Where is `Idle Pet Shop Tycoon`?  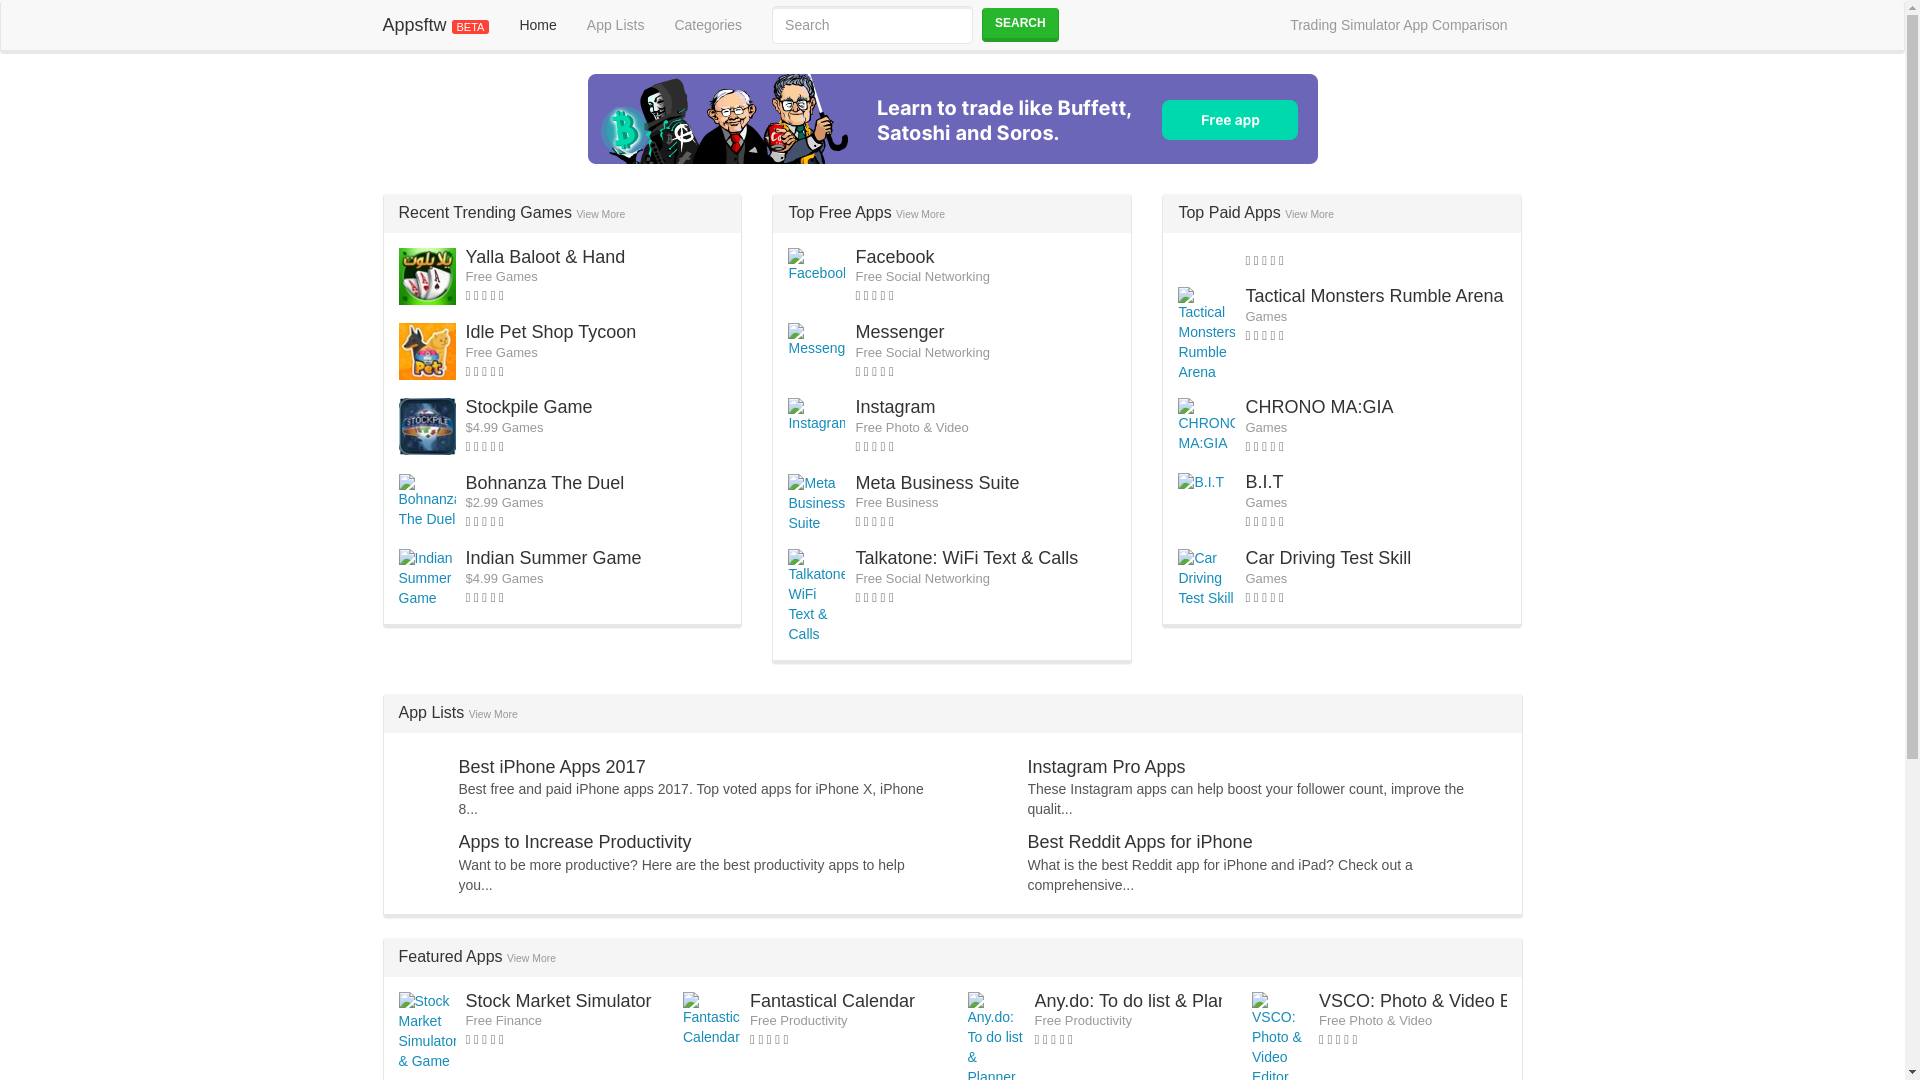 Idle Pet Shop Tycoon is located at coordinates (552, 332).